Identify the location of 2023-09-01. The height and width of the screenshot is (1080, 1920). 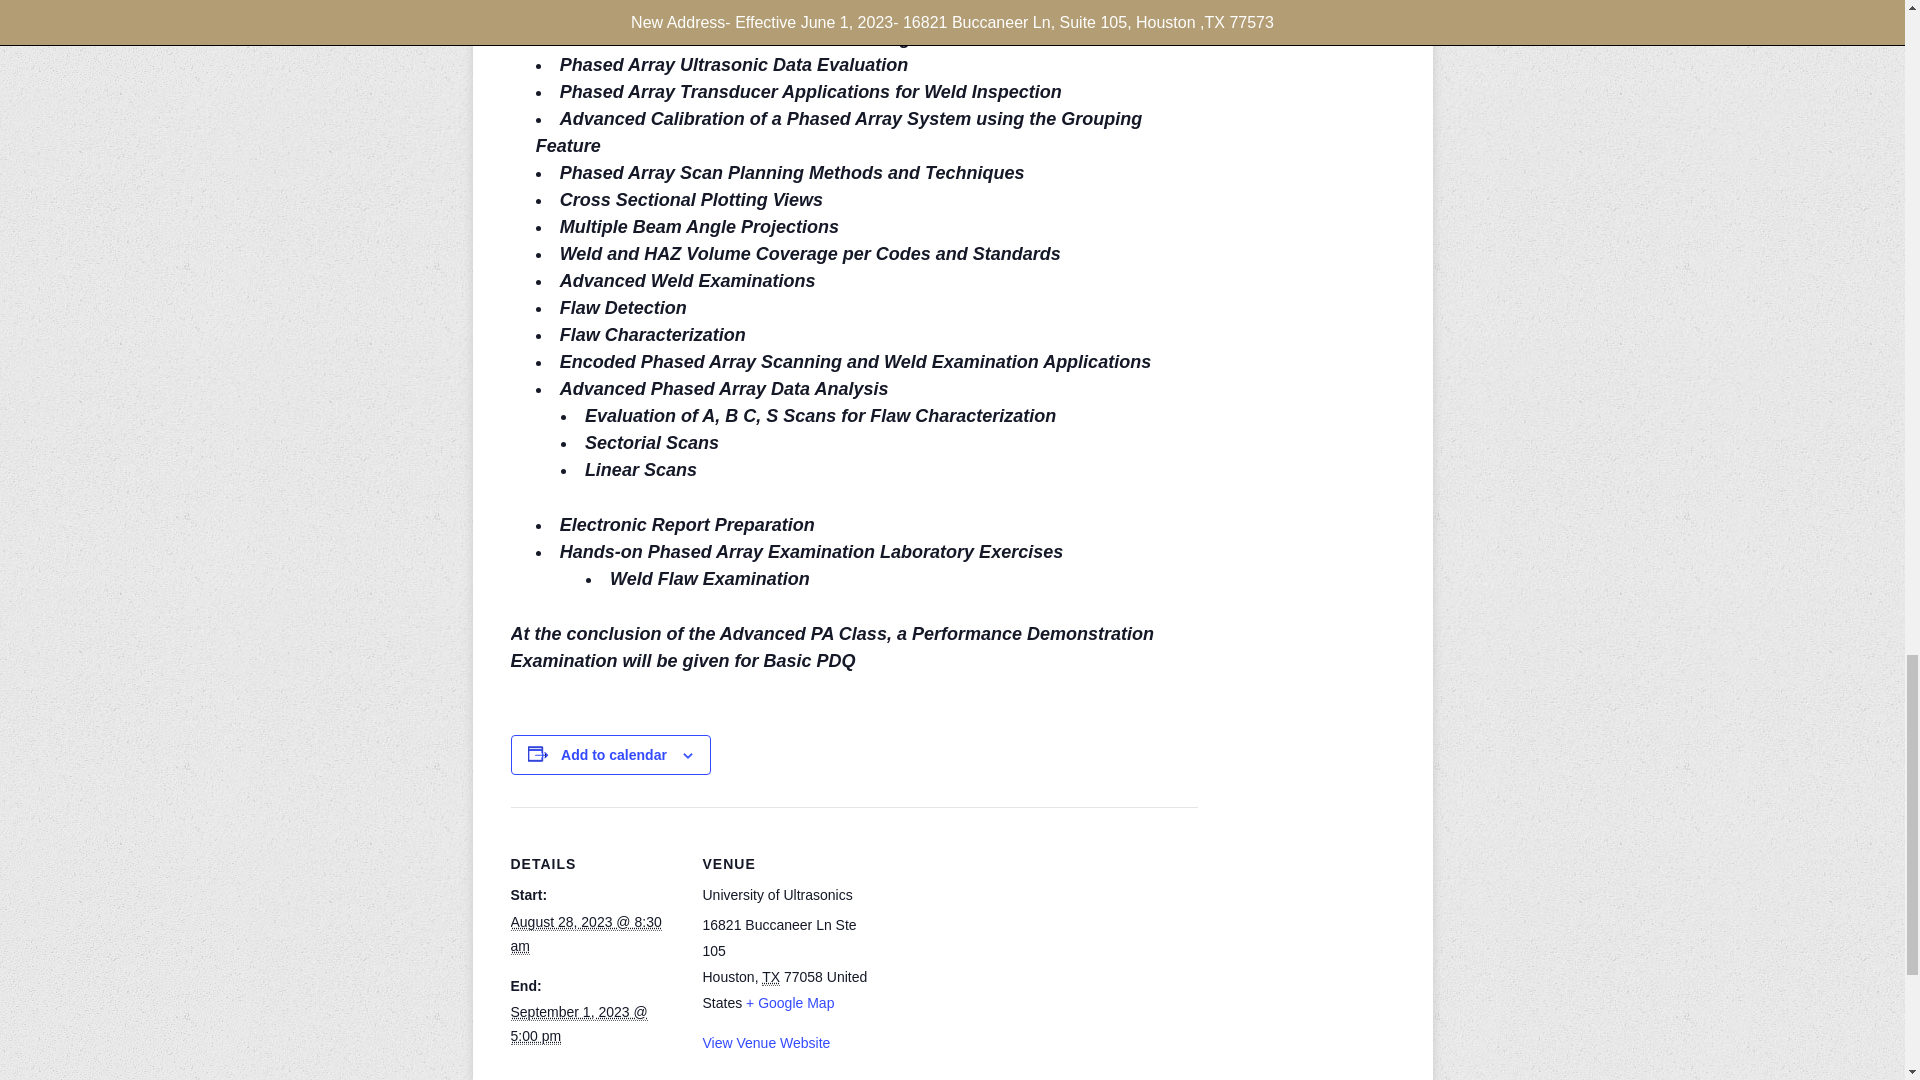
(578, 1024).